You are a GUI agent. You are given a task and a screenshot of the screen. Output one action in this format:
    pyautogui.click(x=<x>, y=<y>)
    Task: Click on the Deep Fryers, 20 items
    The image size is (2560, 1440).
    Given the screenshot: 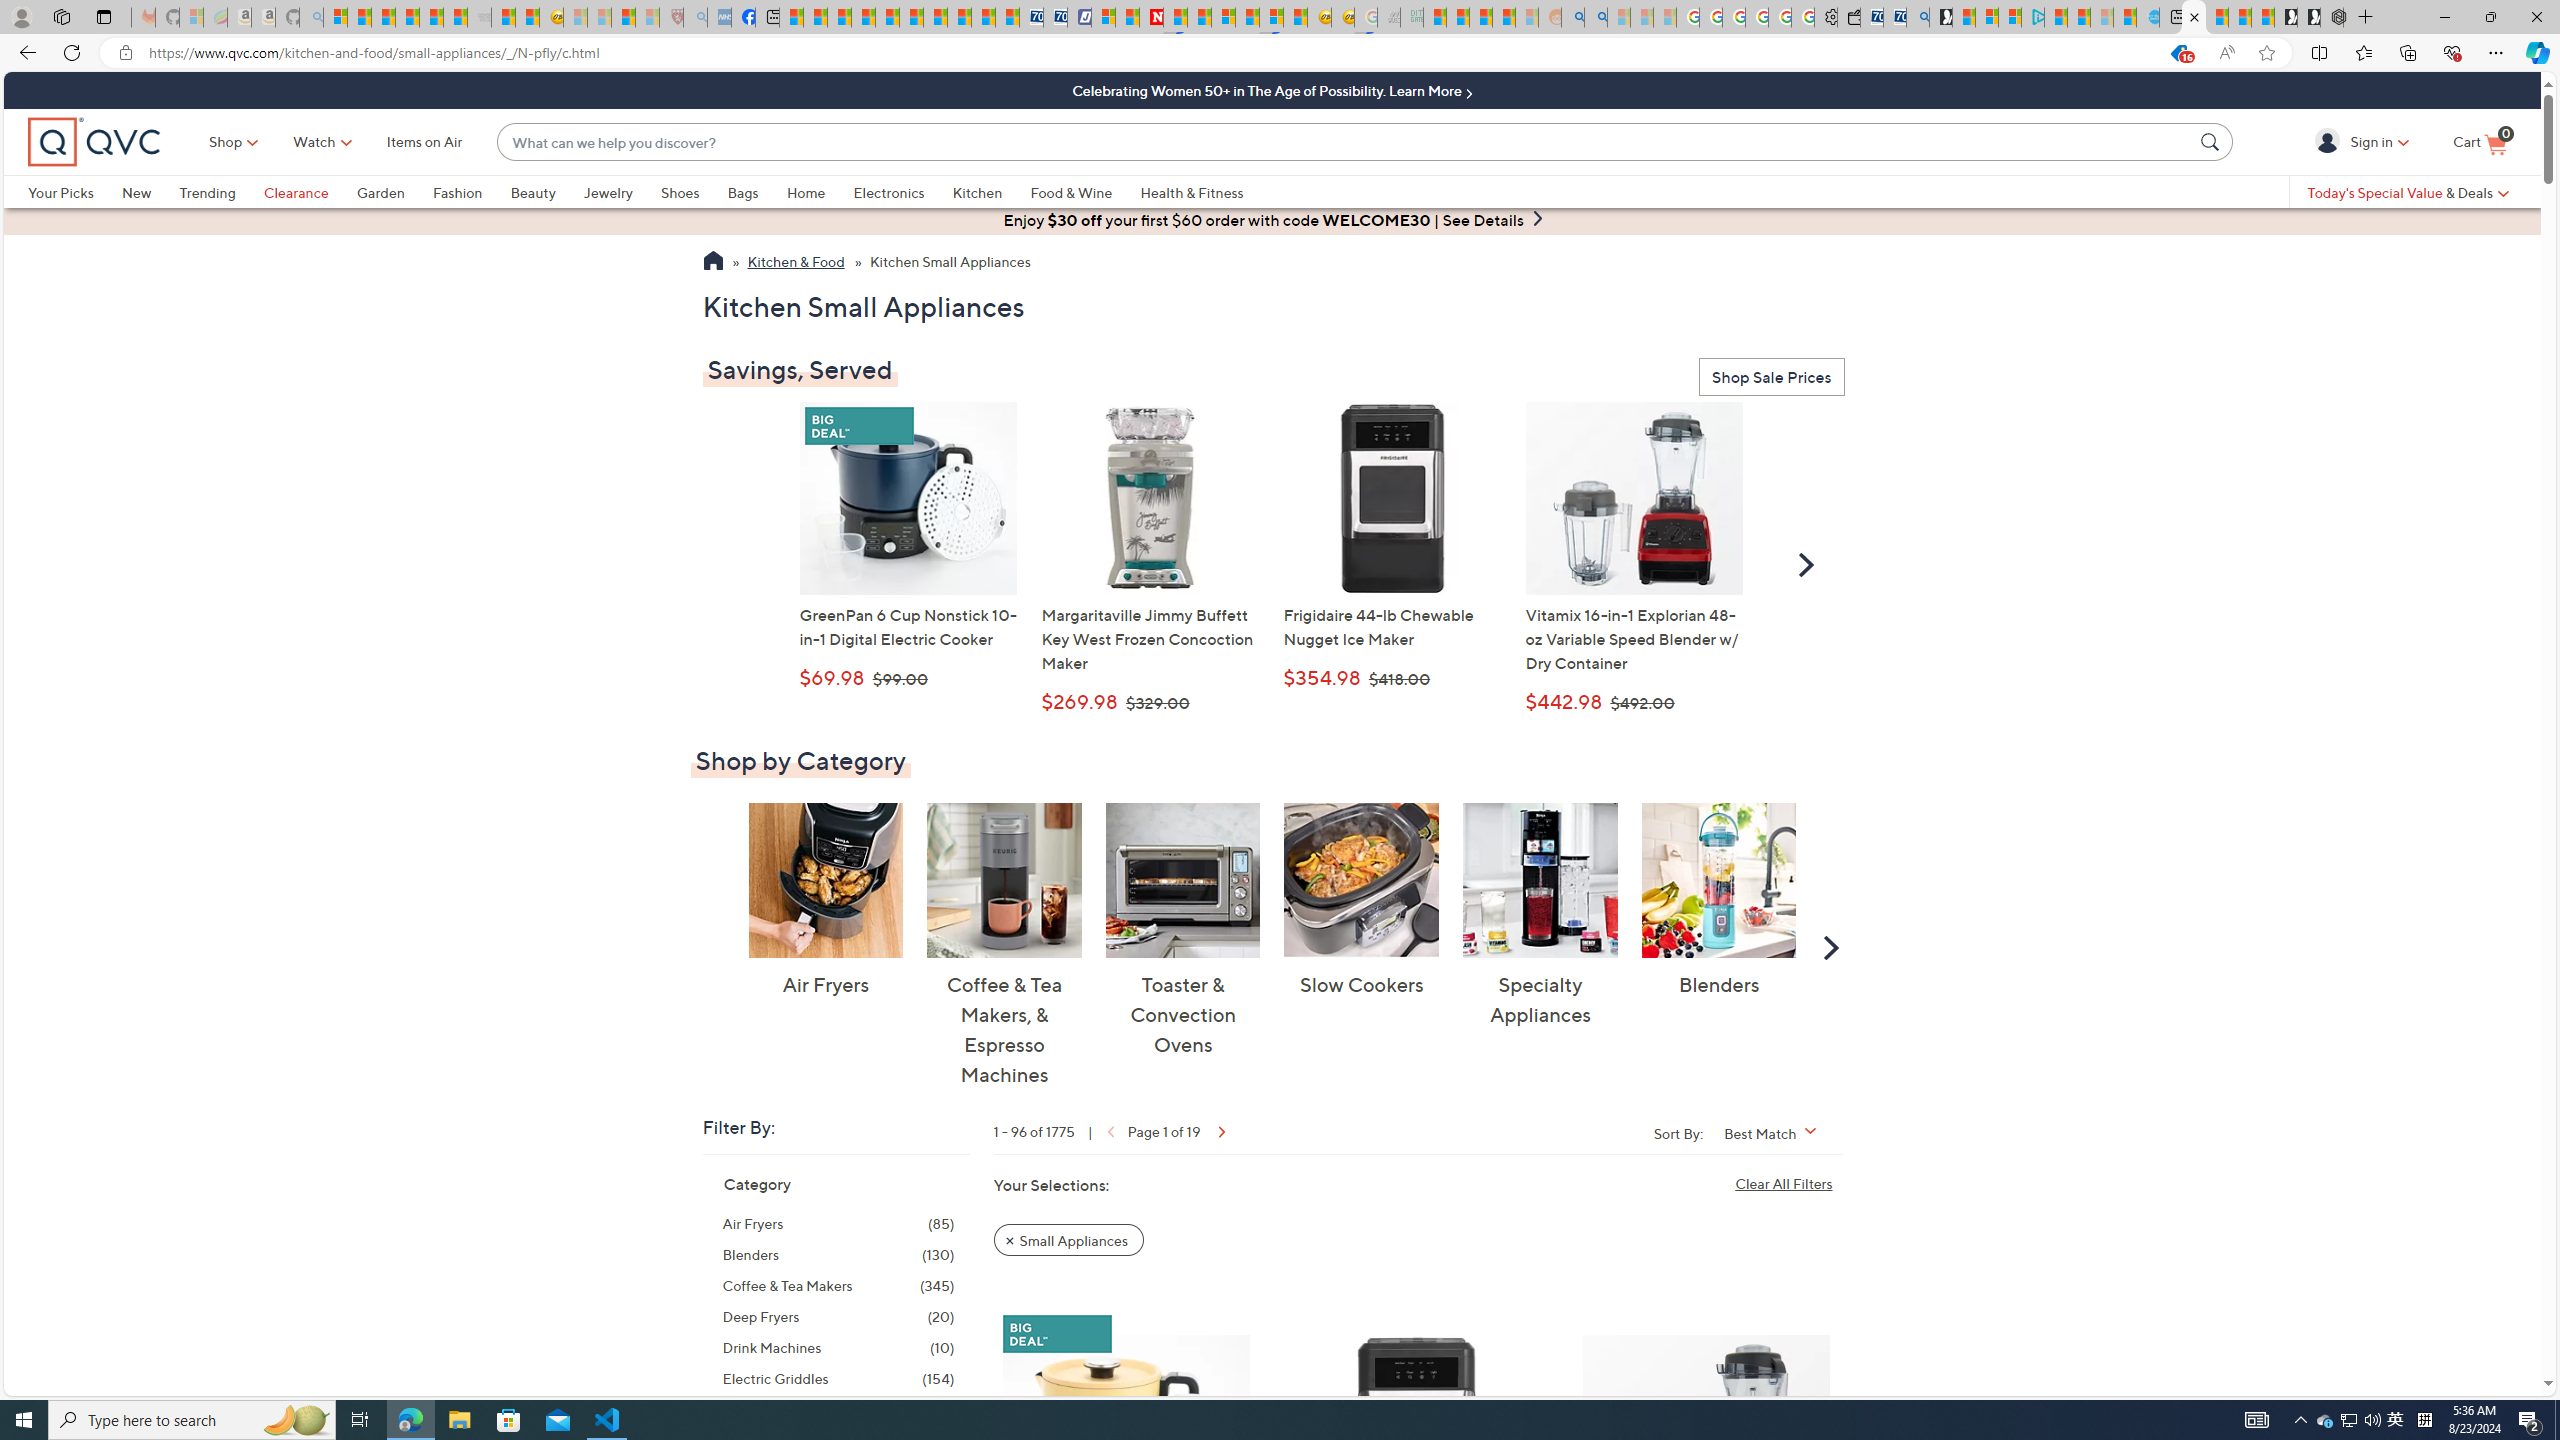 What is the action you would take?
    pyautogui.click(x=838, y=1316)
    